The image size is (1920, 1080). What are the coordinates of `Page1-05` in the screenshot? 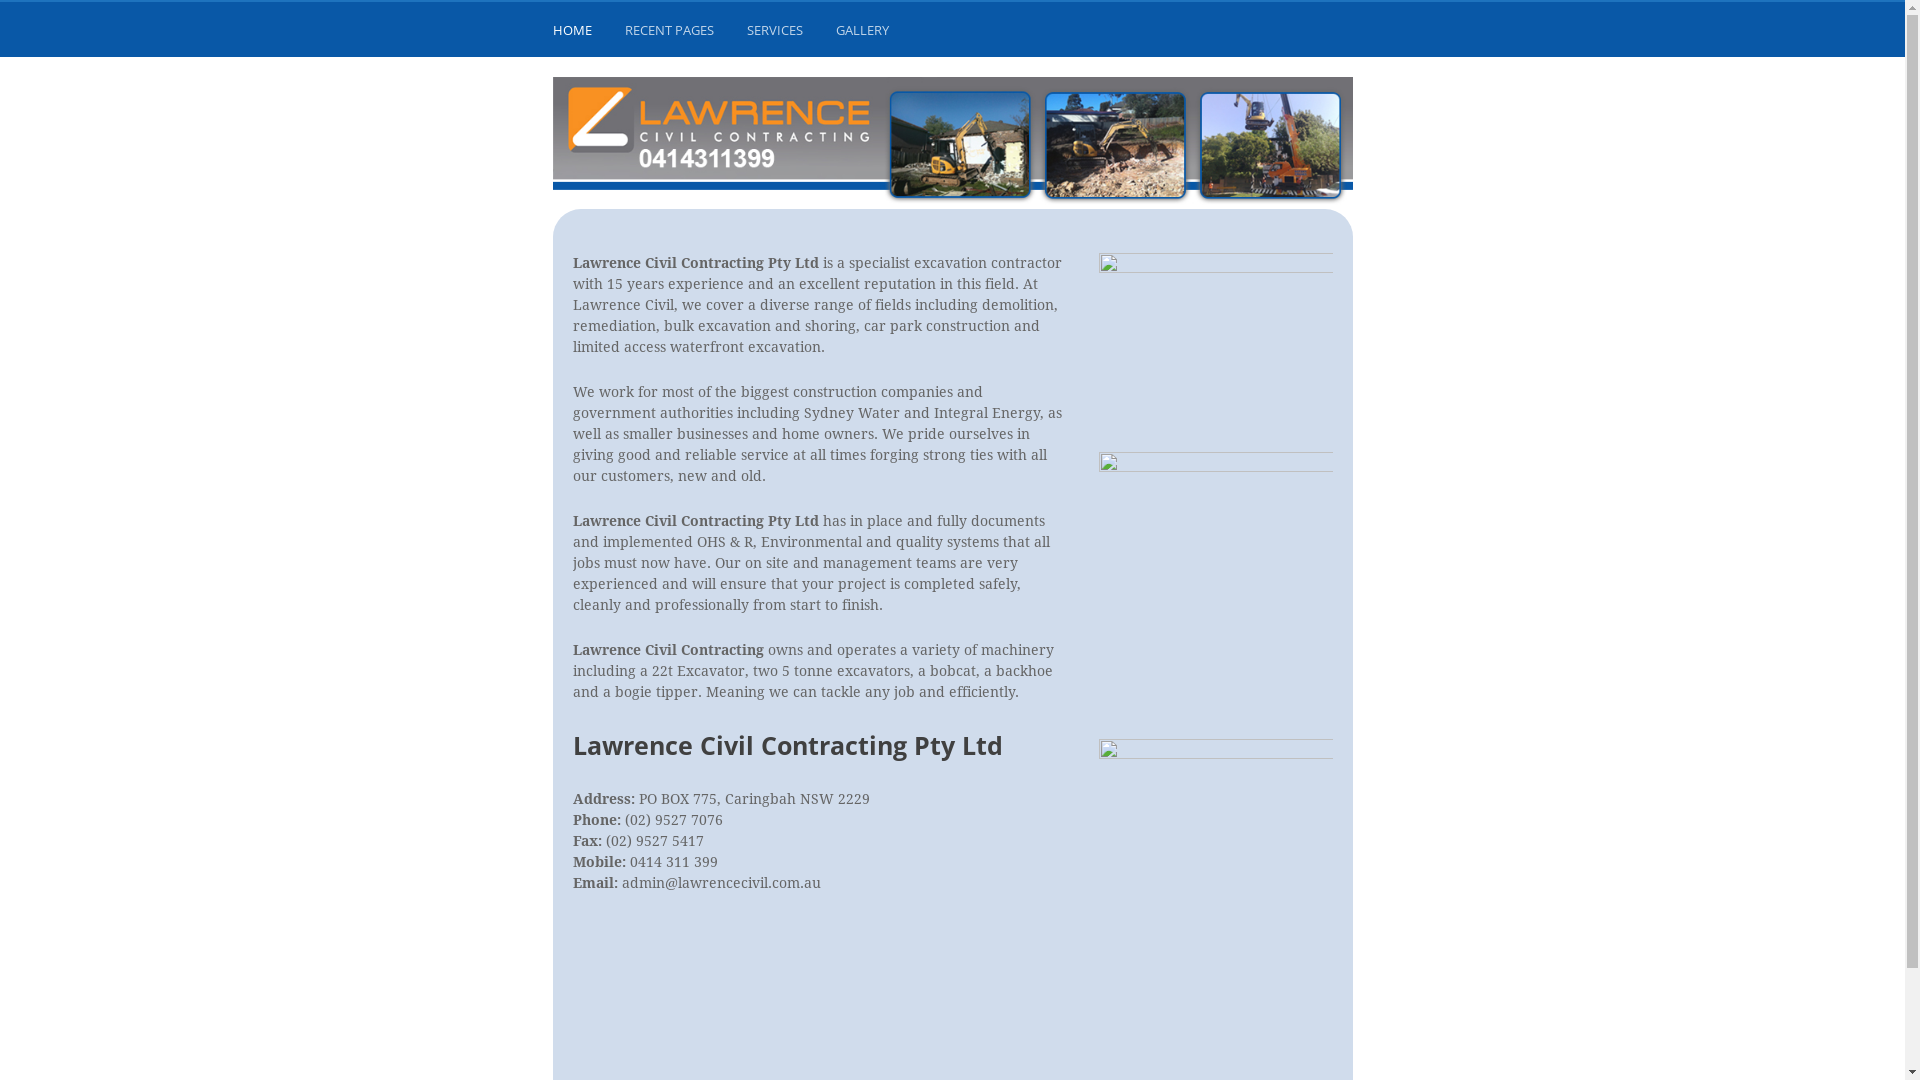 It's located at (1216, 340).